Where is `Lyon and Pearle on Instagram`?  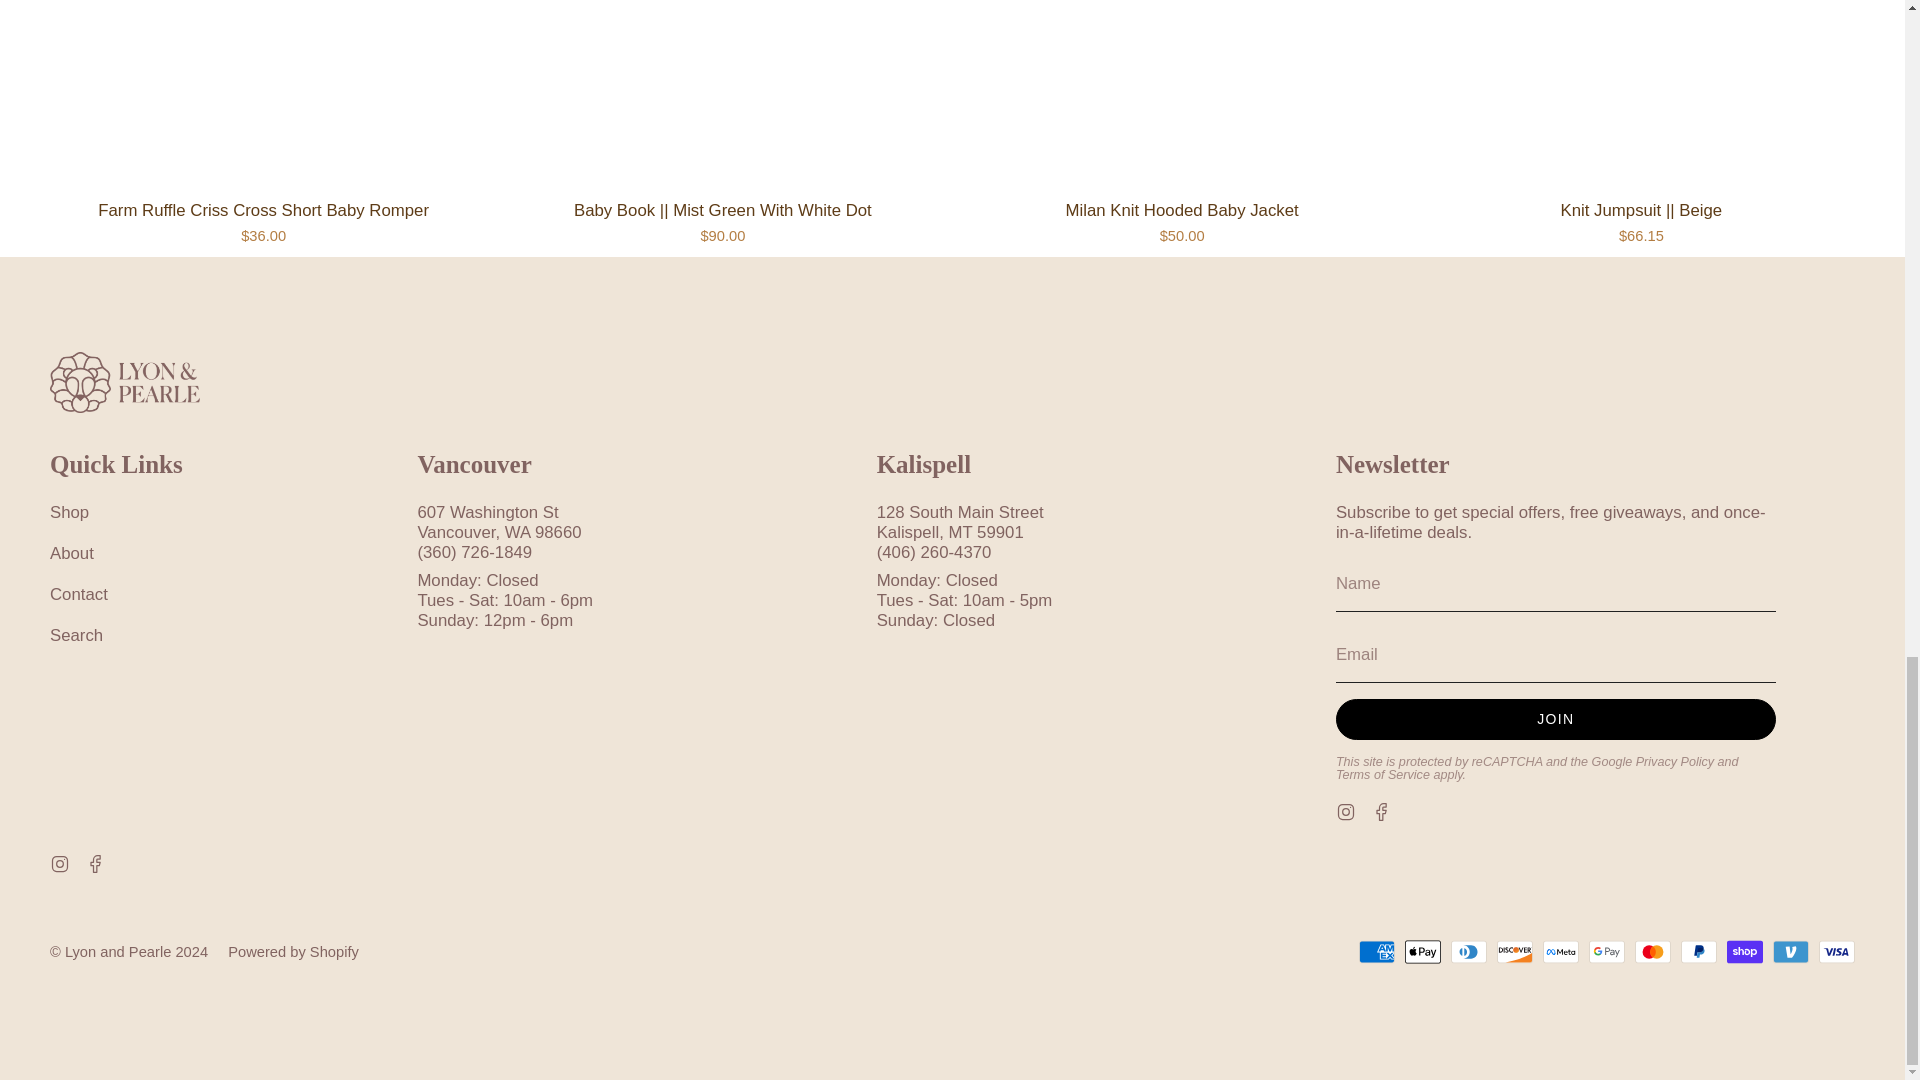
Lyon and Pearle on Instagram is located at coordinates (59, 863).